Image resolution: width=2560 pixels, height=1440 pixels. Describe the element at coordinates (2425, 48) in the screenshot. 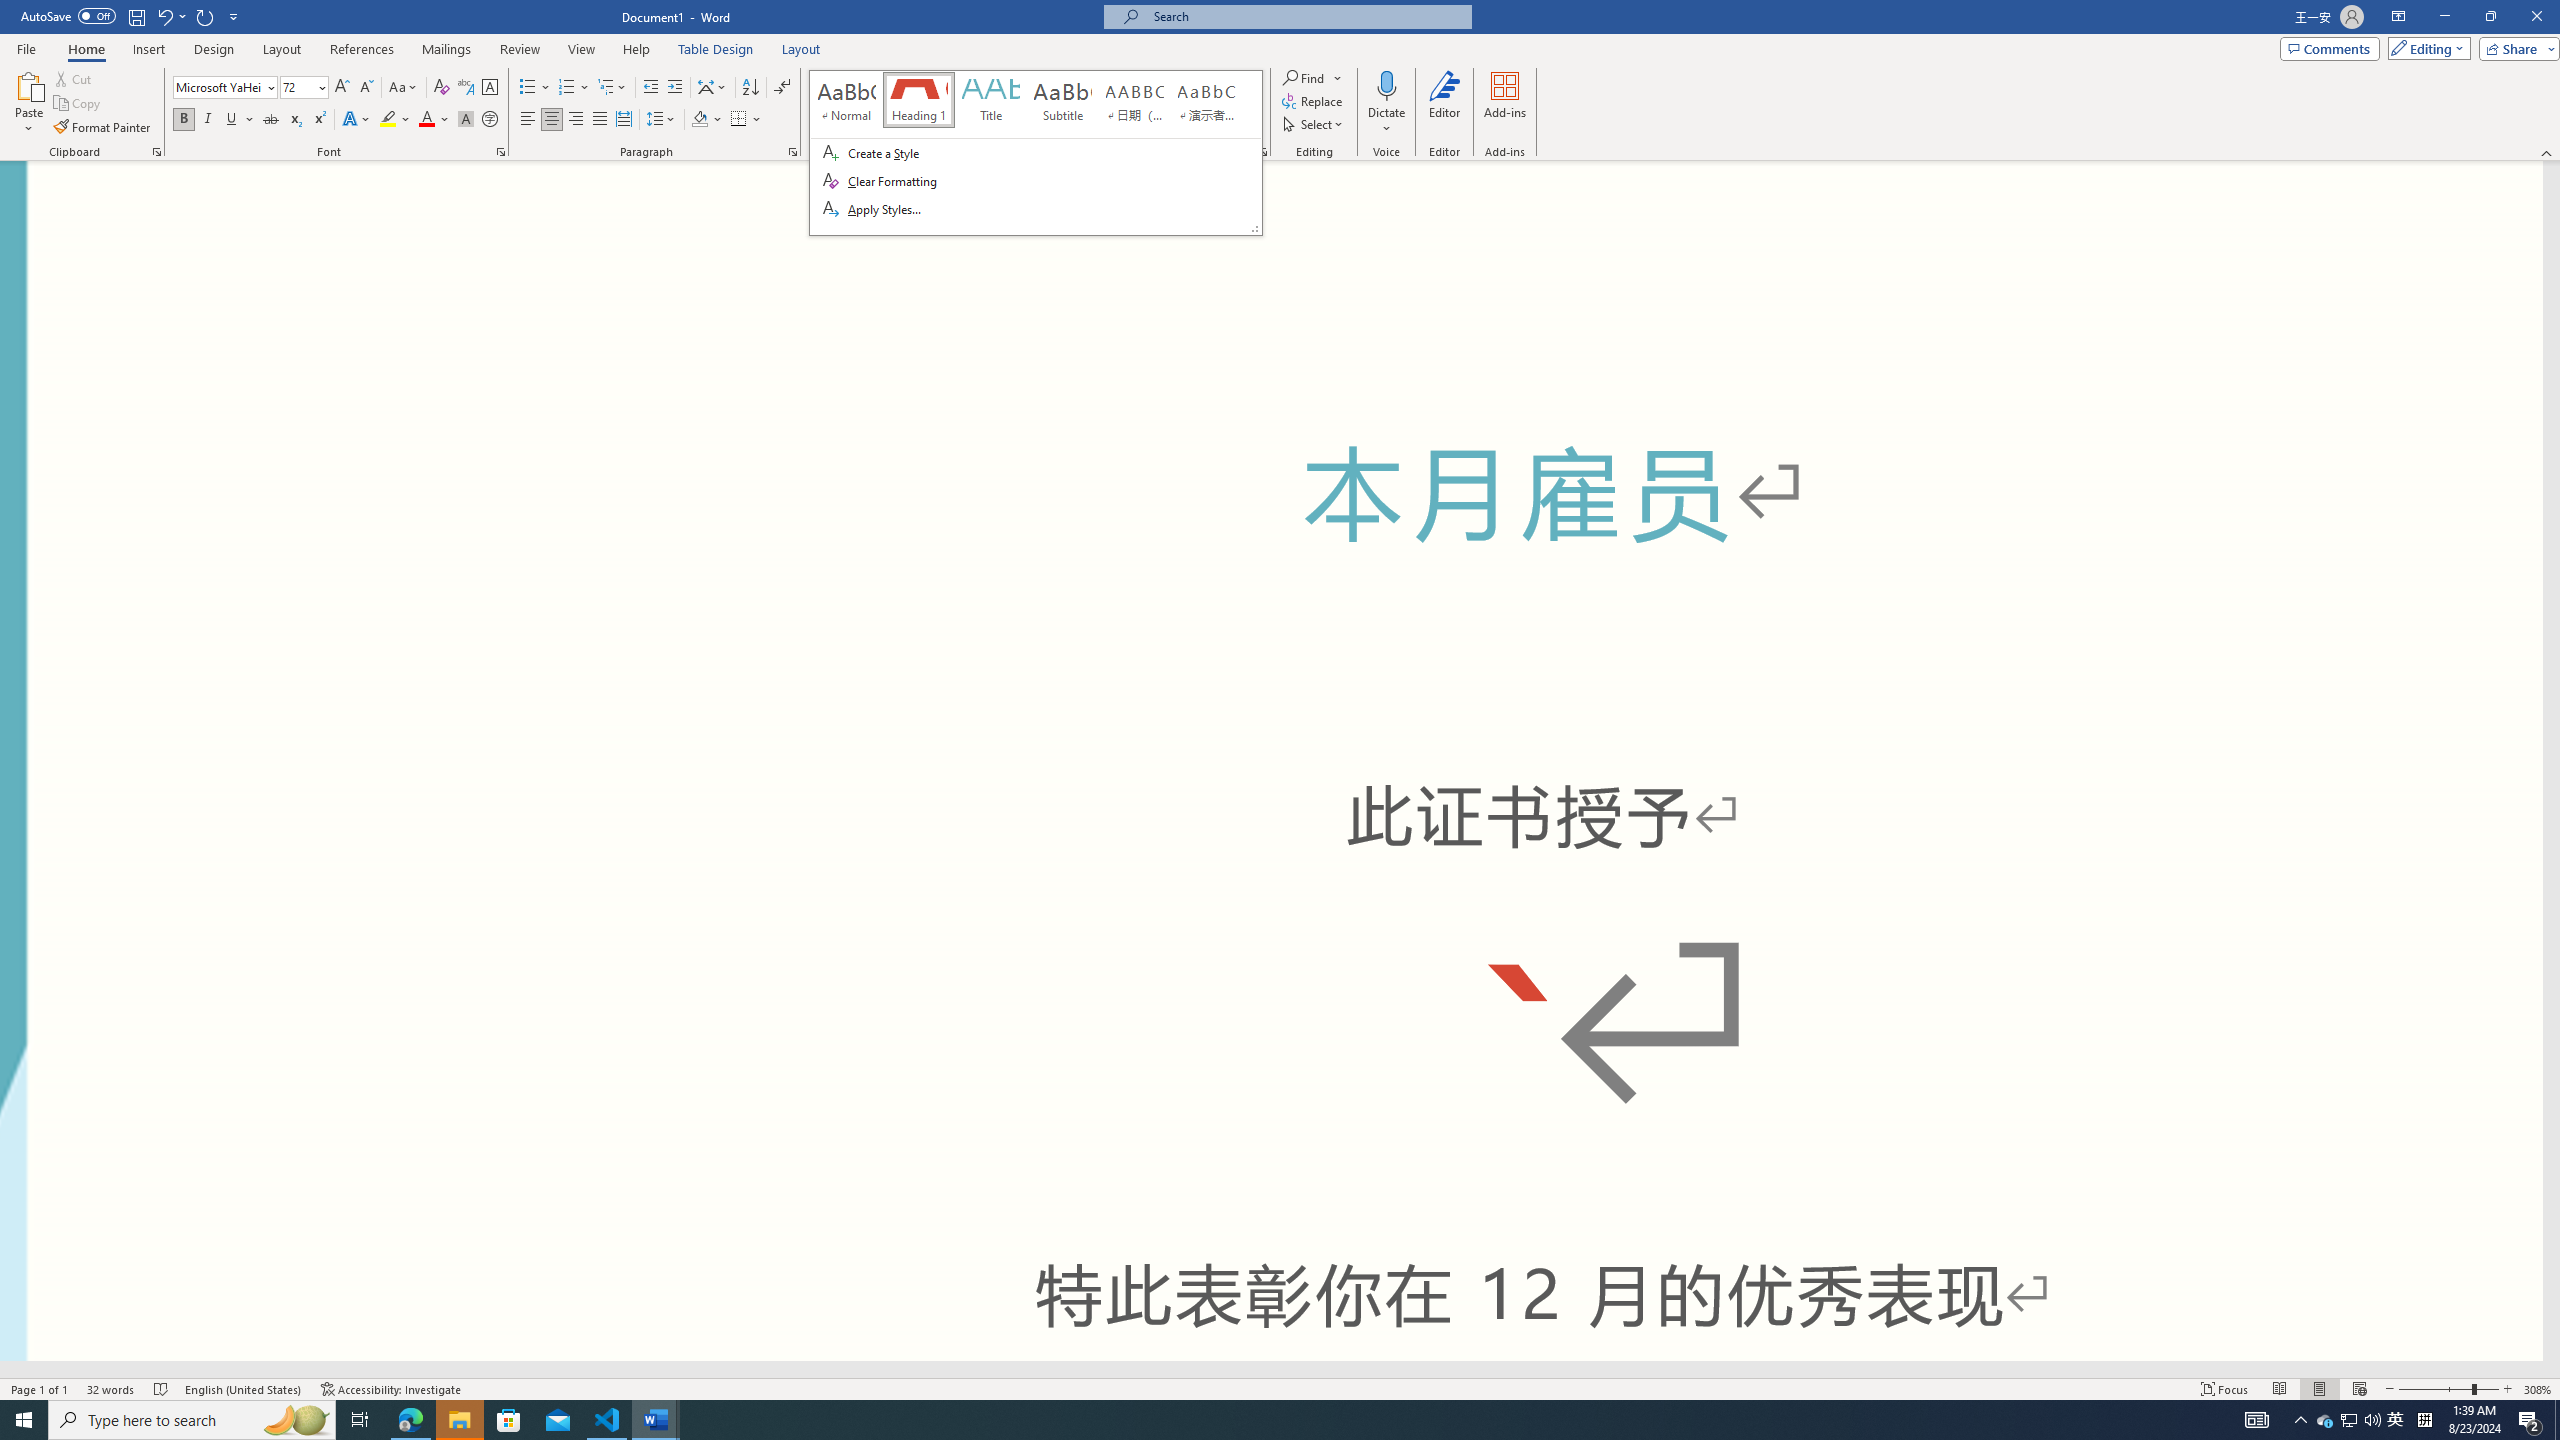

I see `Editing` at that location.